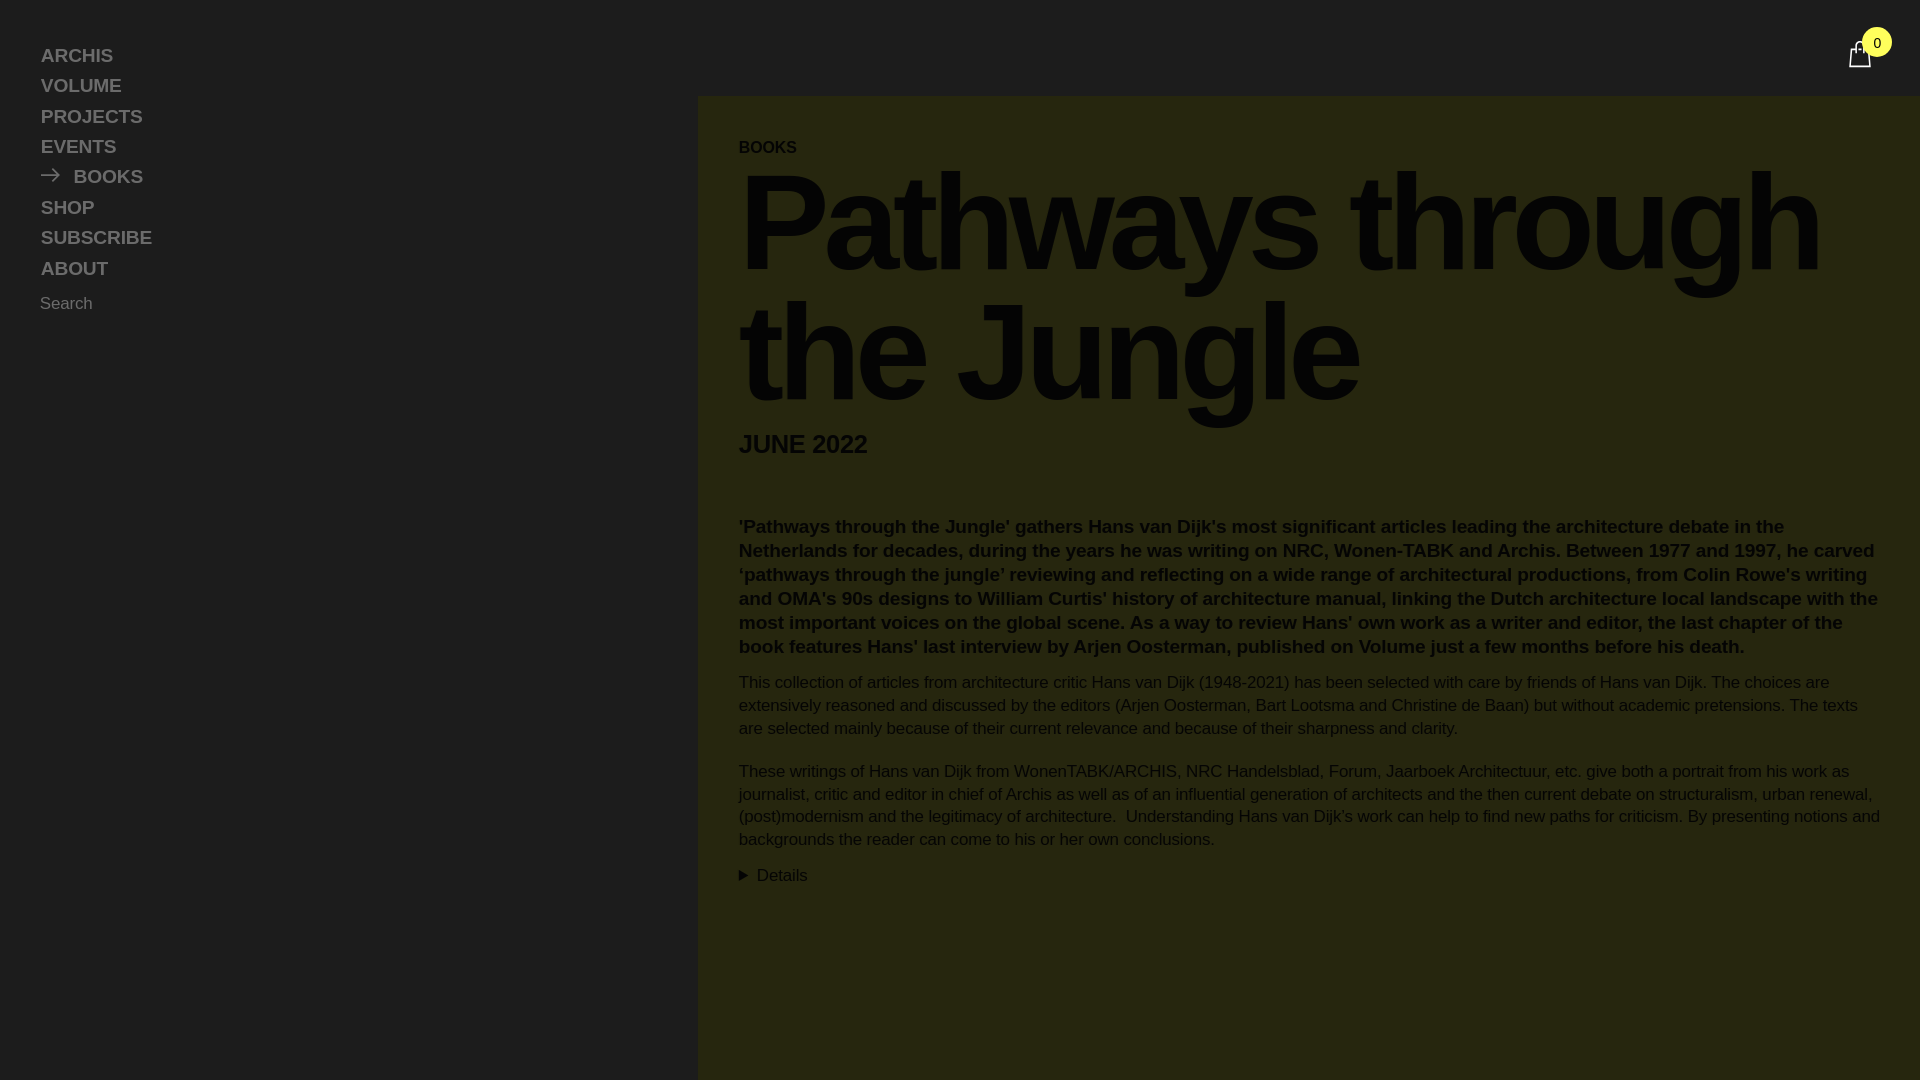 The width and height of the screenshot is (1920, 1080). I want to click on BOOKS, so click(1330, 148).